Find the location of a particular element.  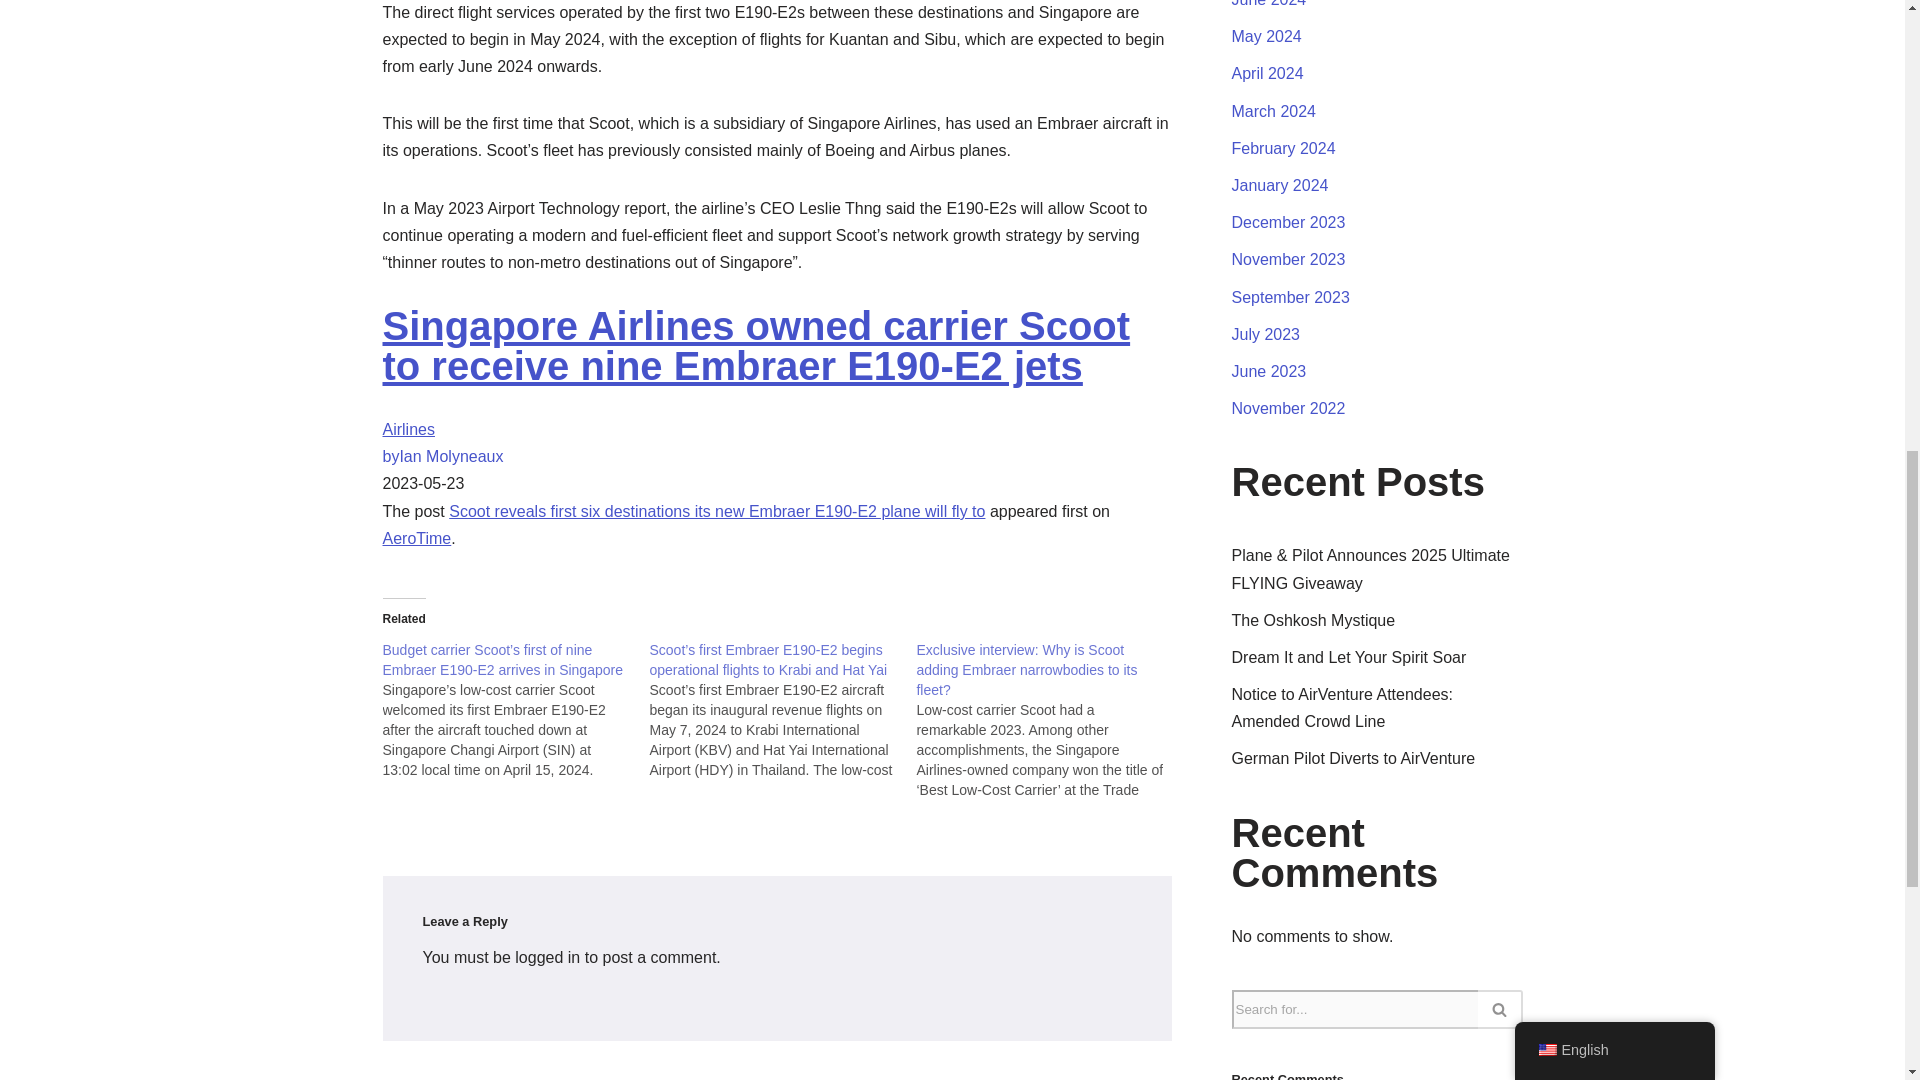

View all posts by Ian Molyneaux is located at coordinates (442, 456).